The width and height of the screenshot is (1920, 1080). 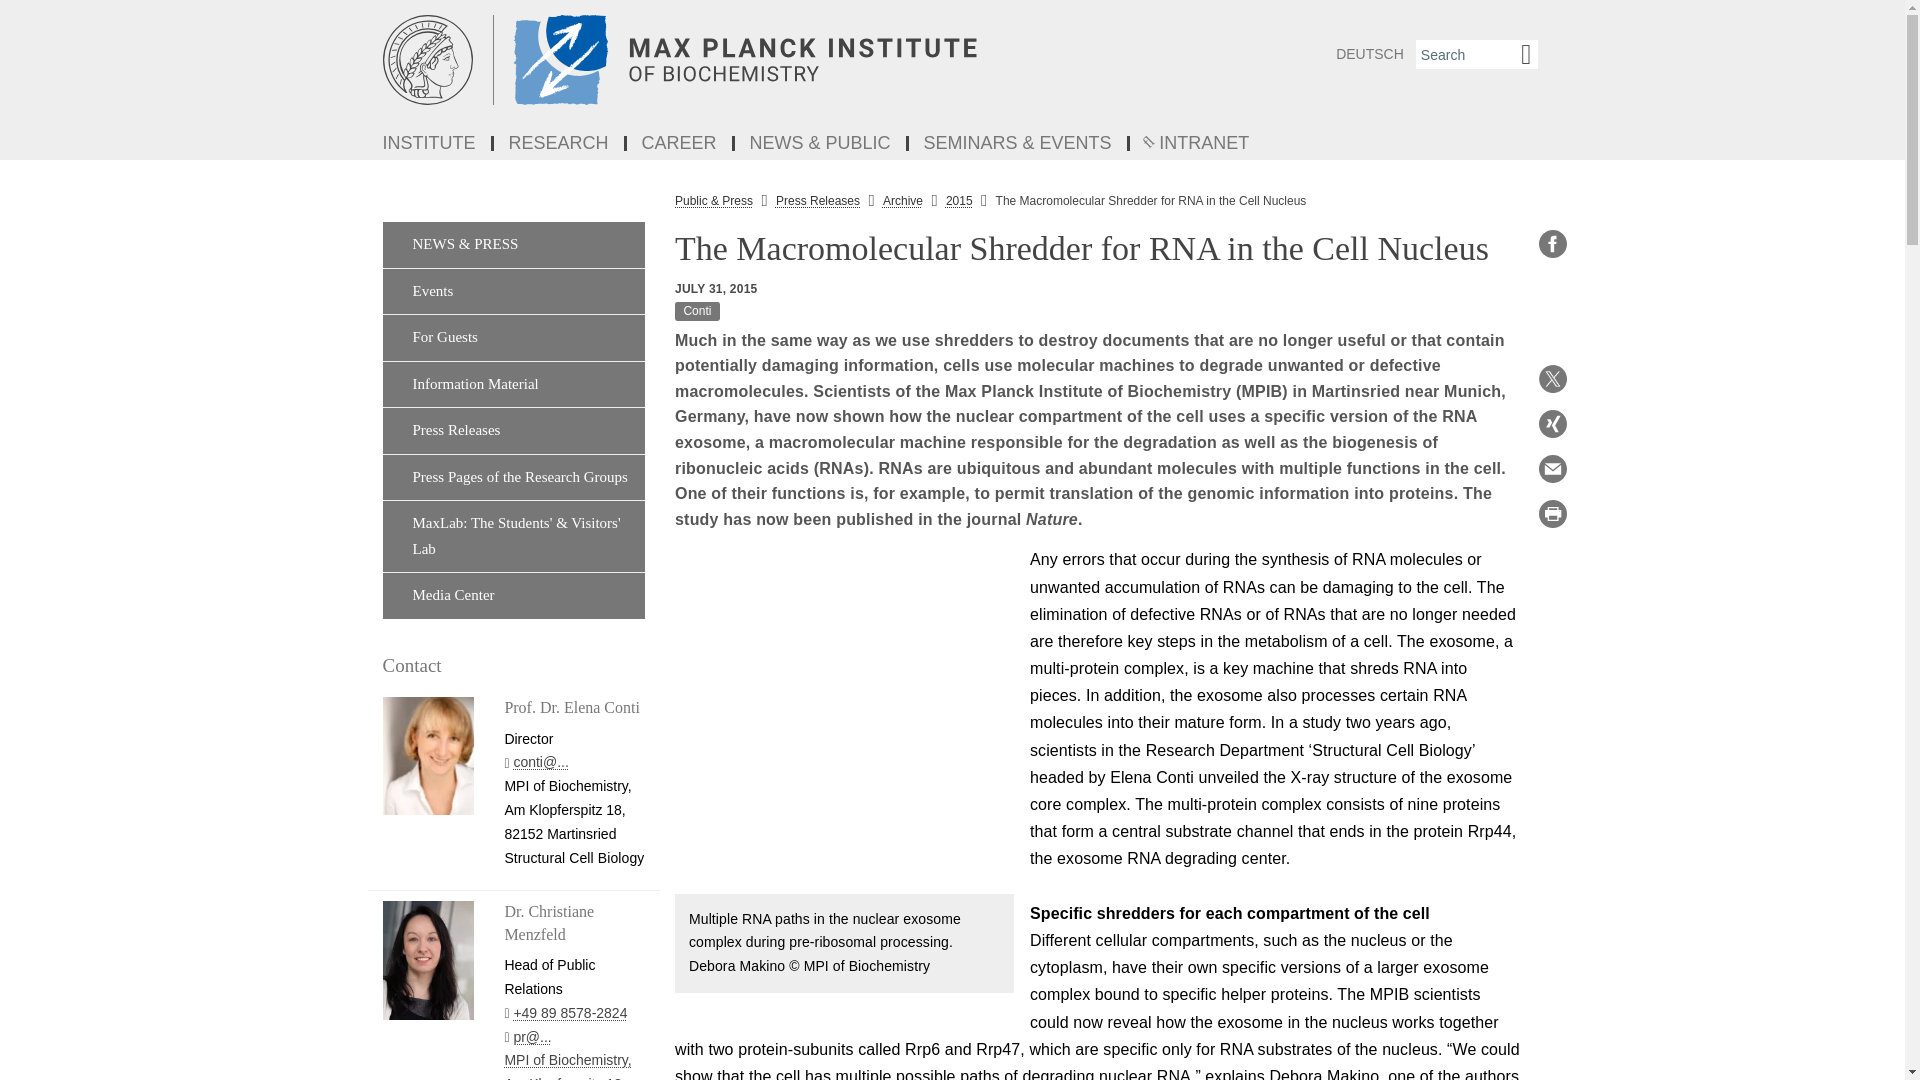 I want to click on Twitter, so click(x=1552, y=378).